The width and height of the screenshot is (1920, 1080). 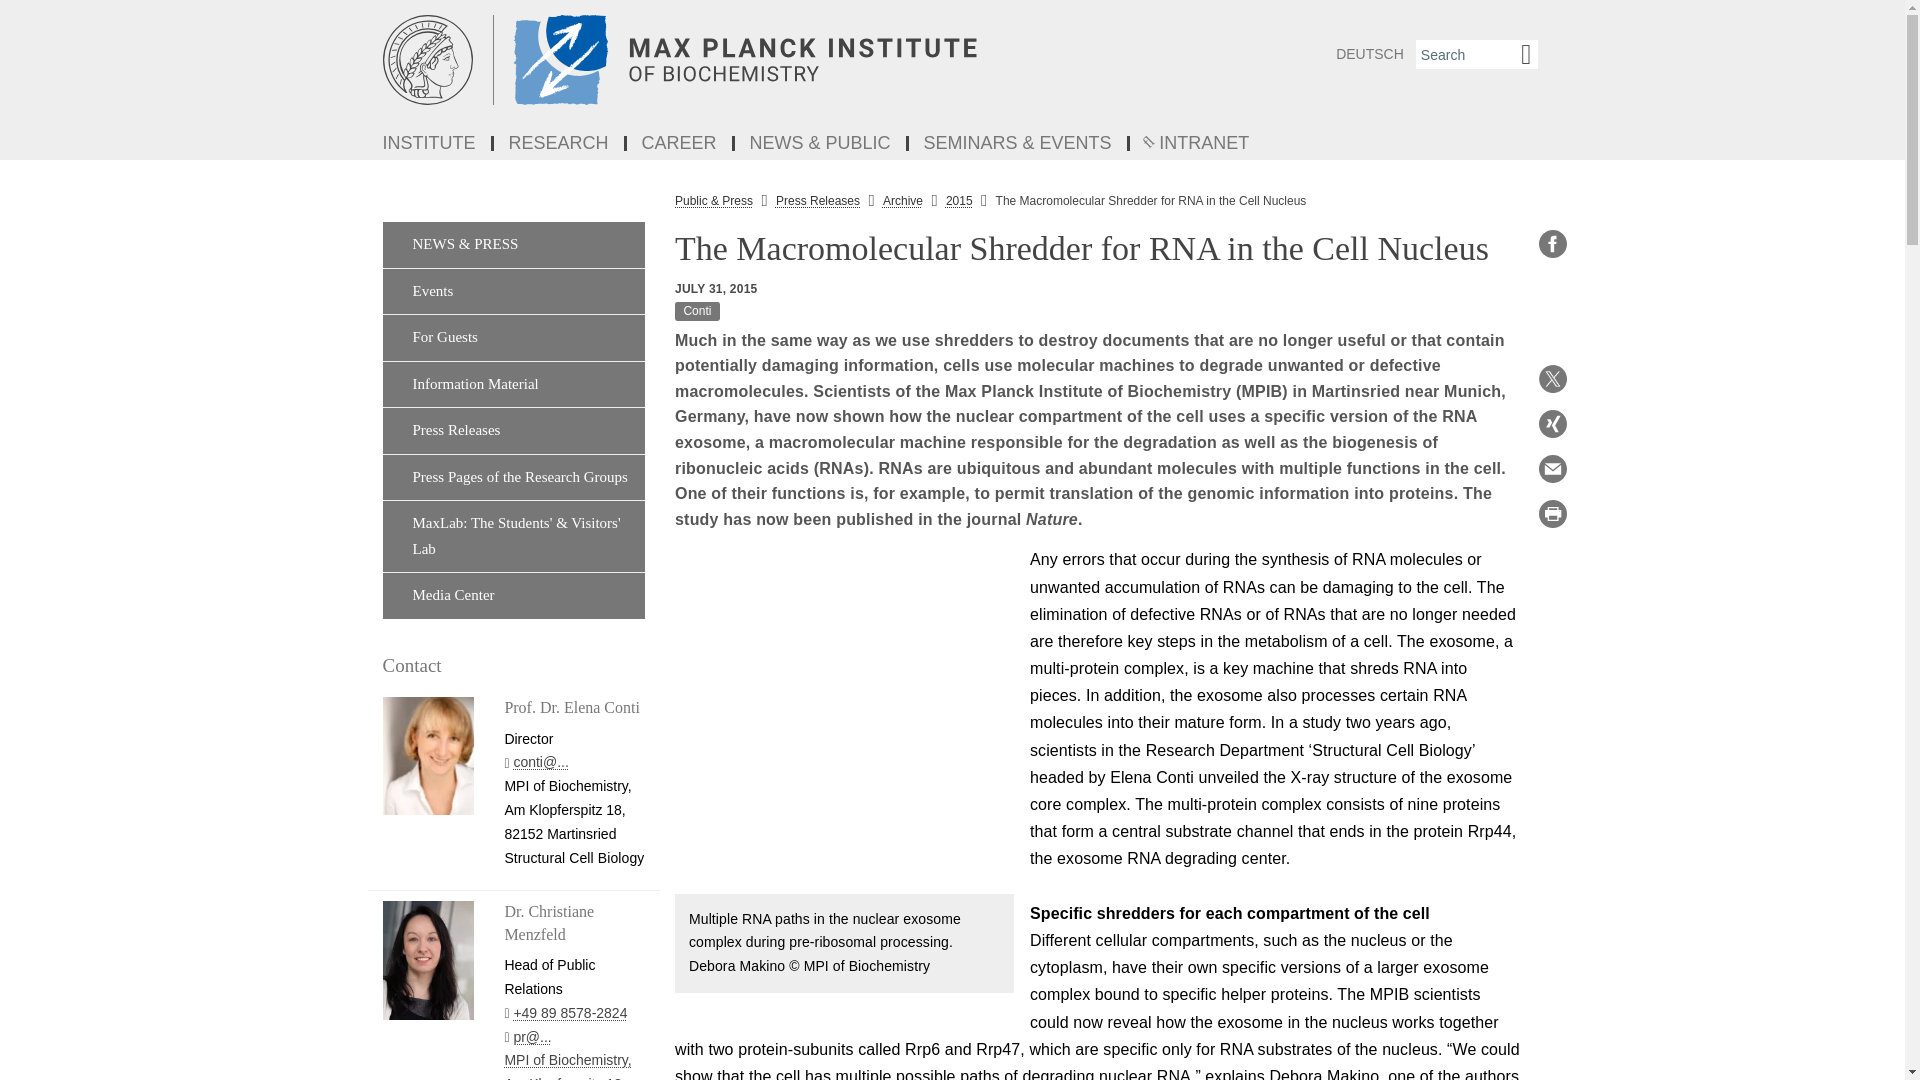 I want to click on Twitter, so click(x=1552, y=378).